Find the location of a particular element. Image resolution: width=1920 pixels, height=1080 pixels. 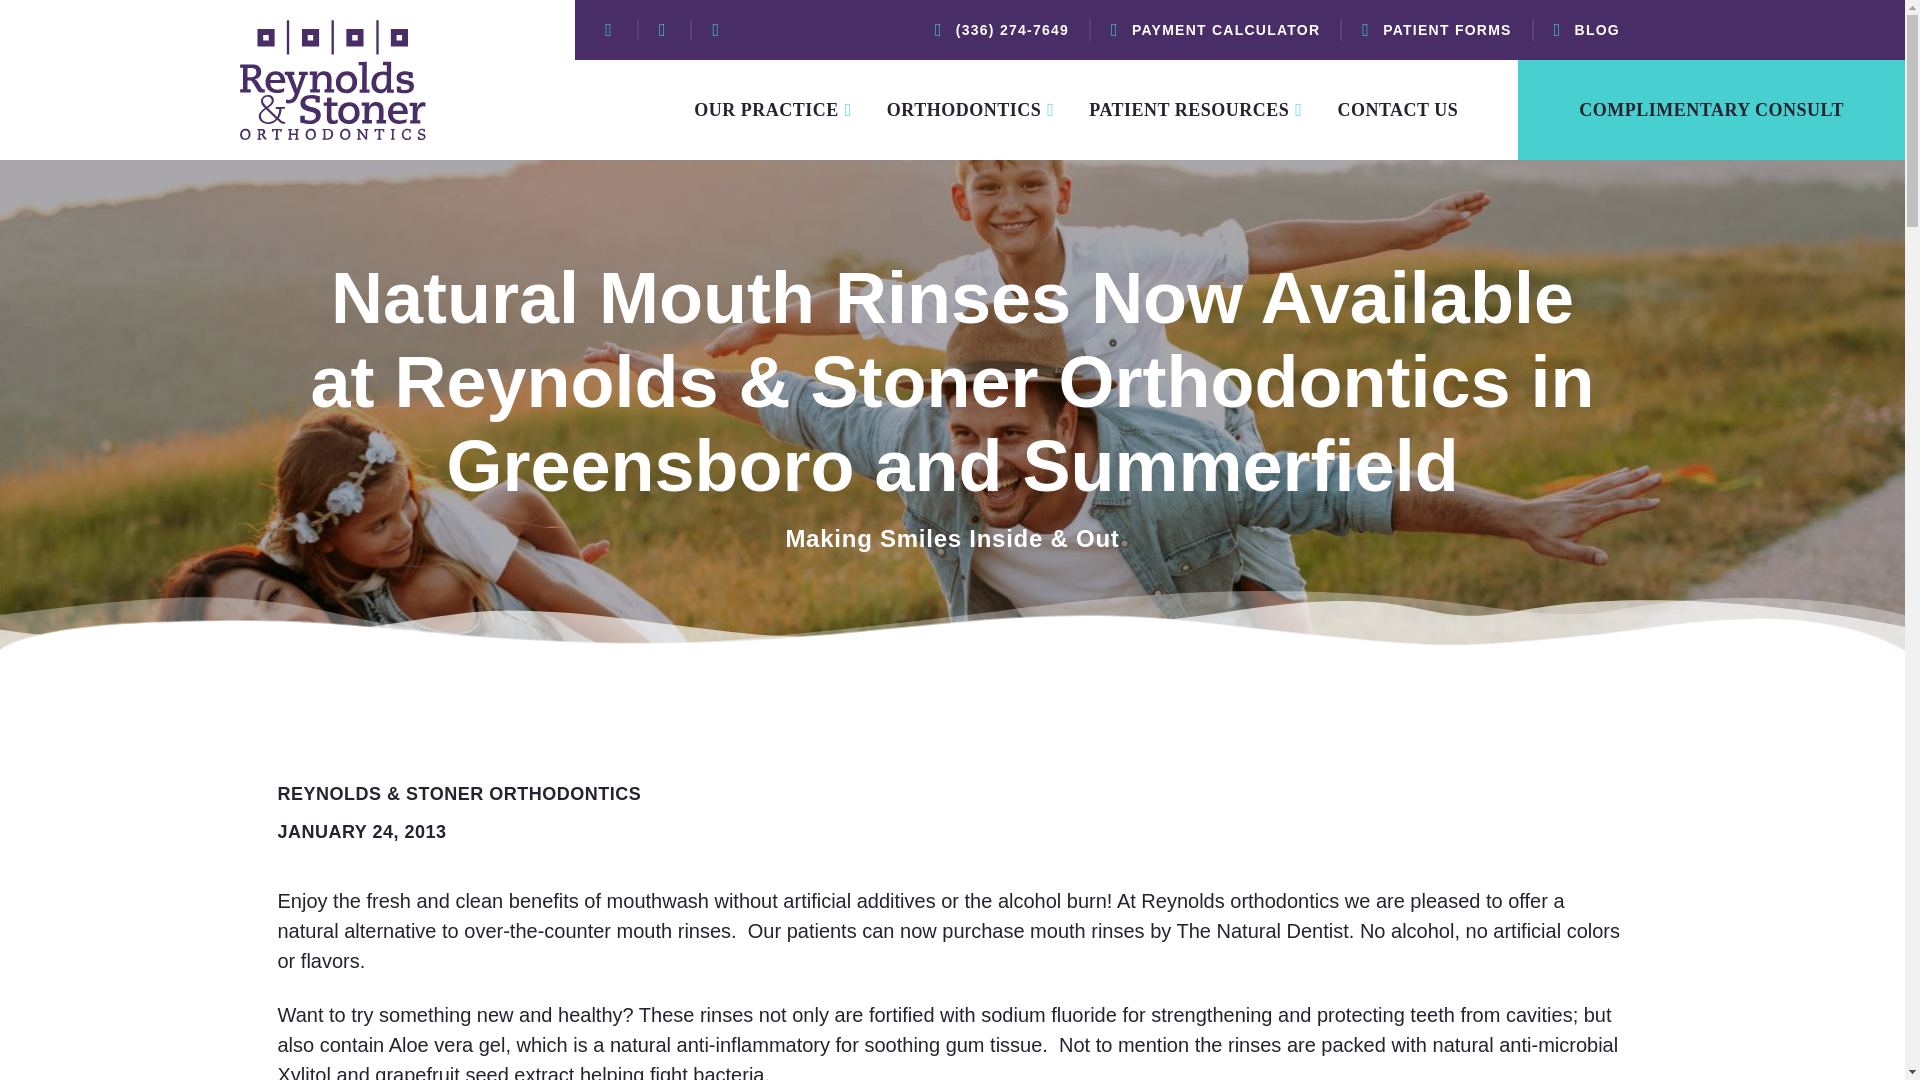

ORTHODONTICS is located at coordinates (988, 110).